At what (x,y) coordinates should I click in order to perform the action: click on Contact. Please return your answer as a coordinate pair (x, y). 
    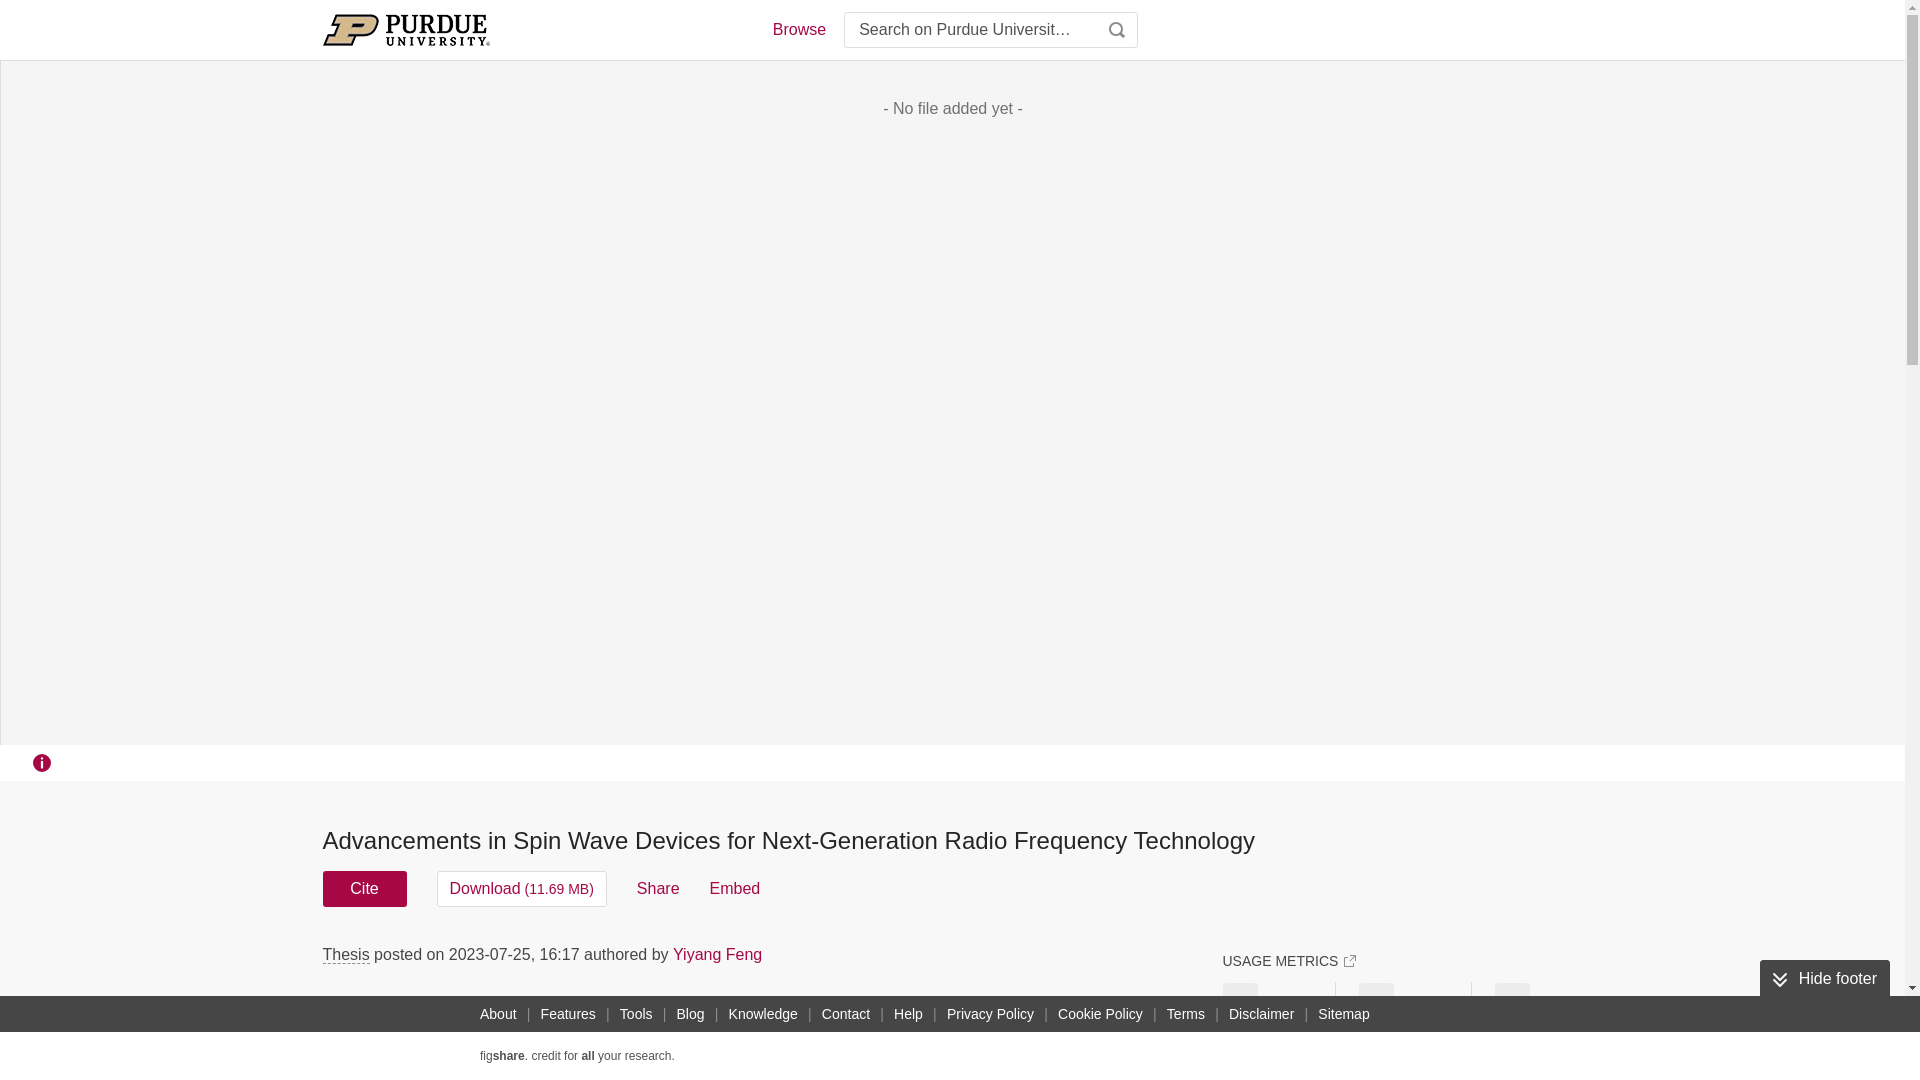
    Looking at the image, I should click on (846, 1014).